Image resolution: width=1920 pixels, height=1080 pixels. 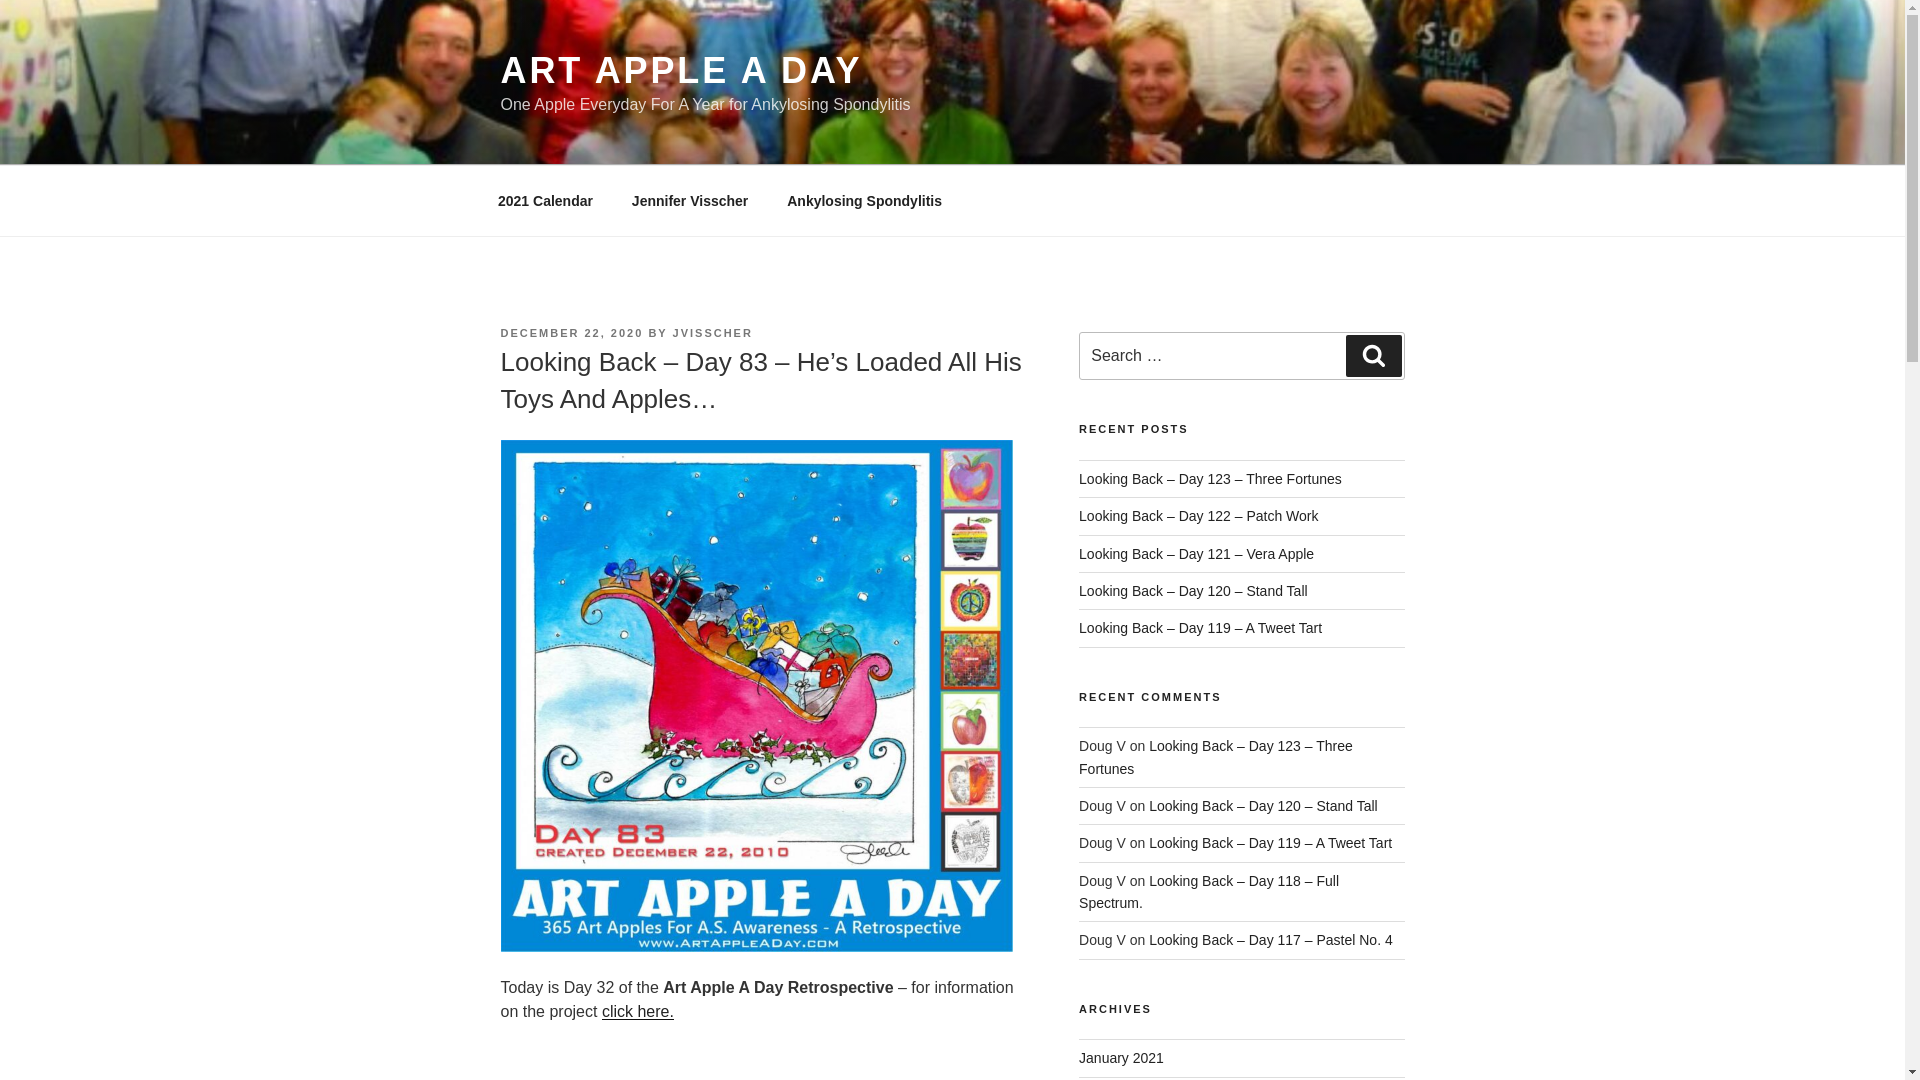 I want to click on Search, so click(x=1373, y=355).